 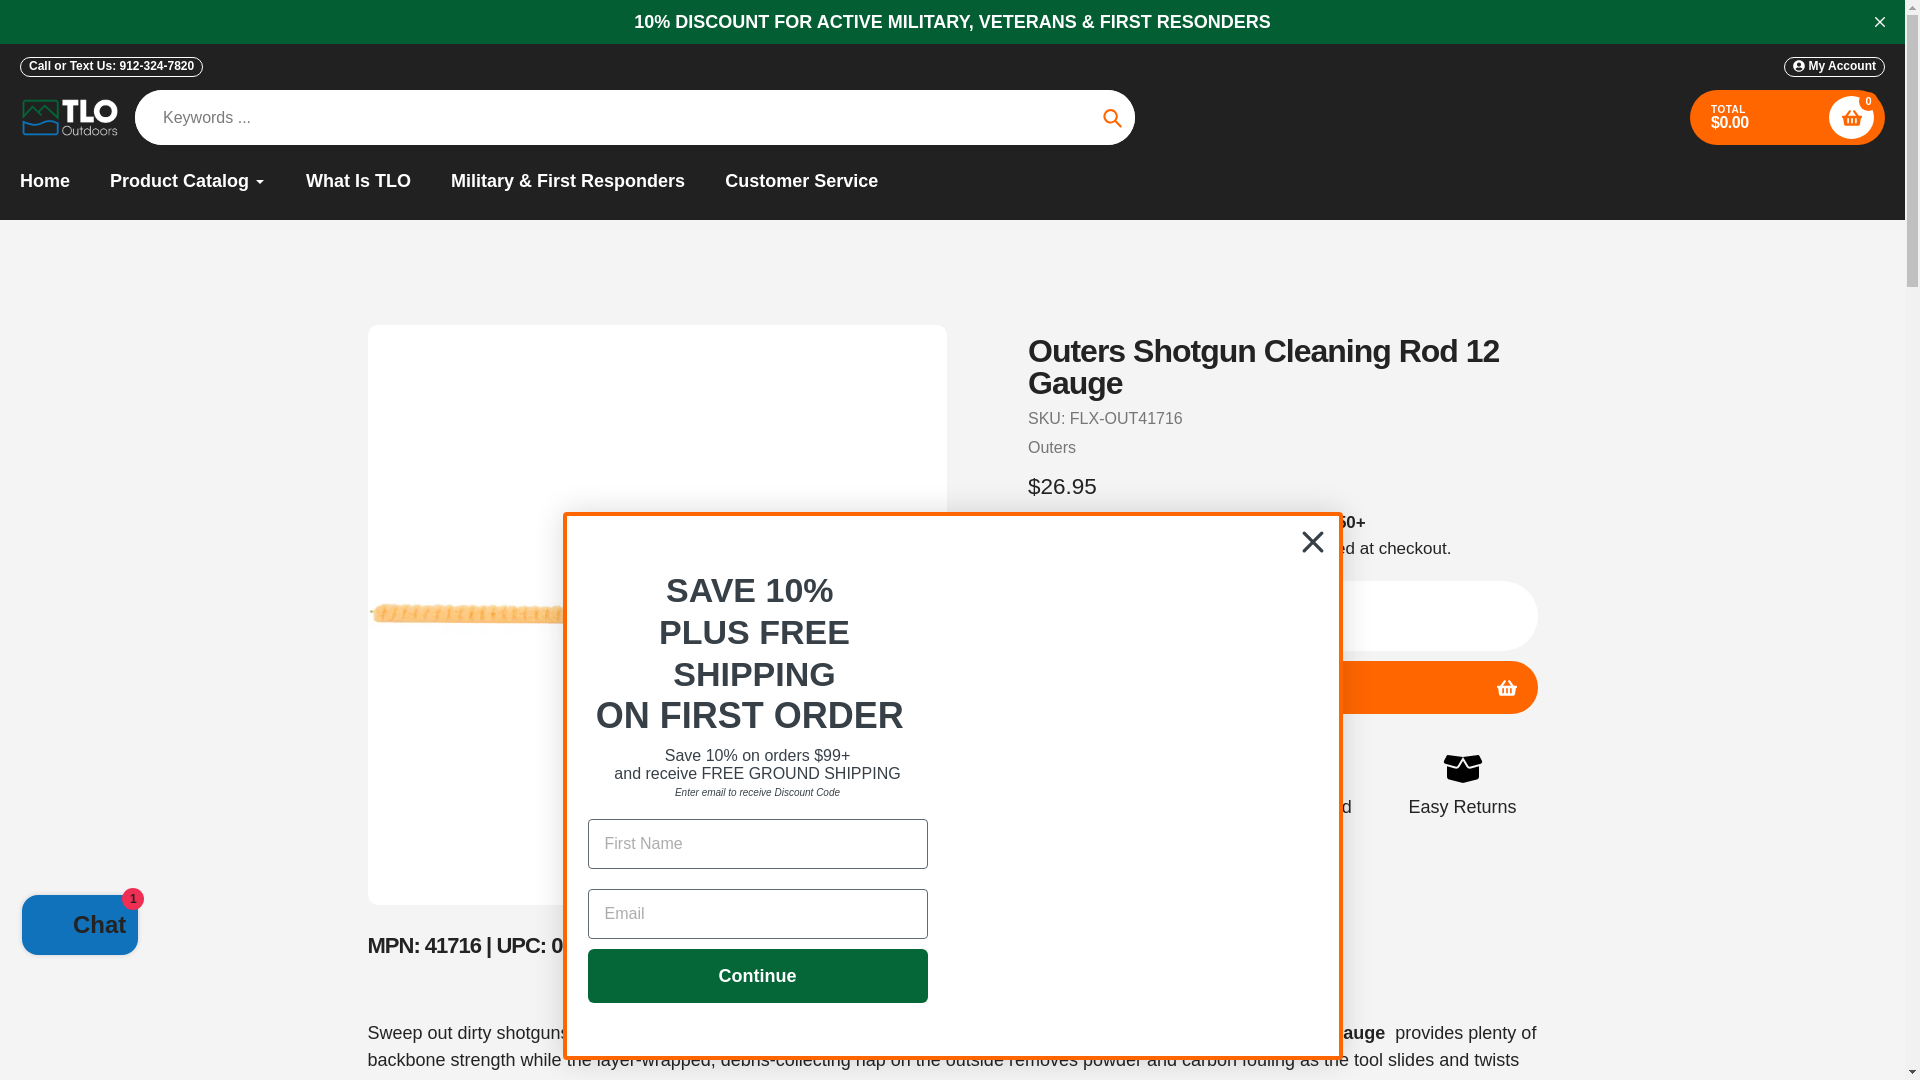 What do you see at coordinates (188, 182) in the screenshot?
I see `Product Catalog` at bounding box center [188, 182].